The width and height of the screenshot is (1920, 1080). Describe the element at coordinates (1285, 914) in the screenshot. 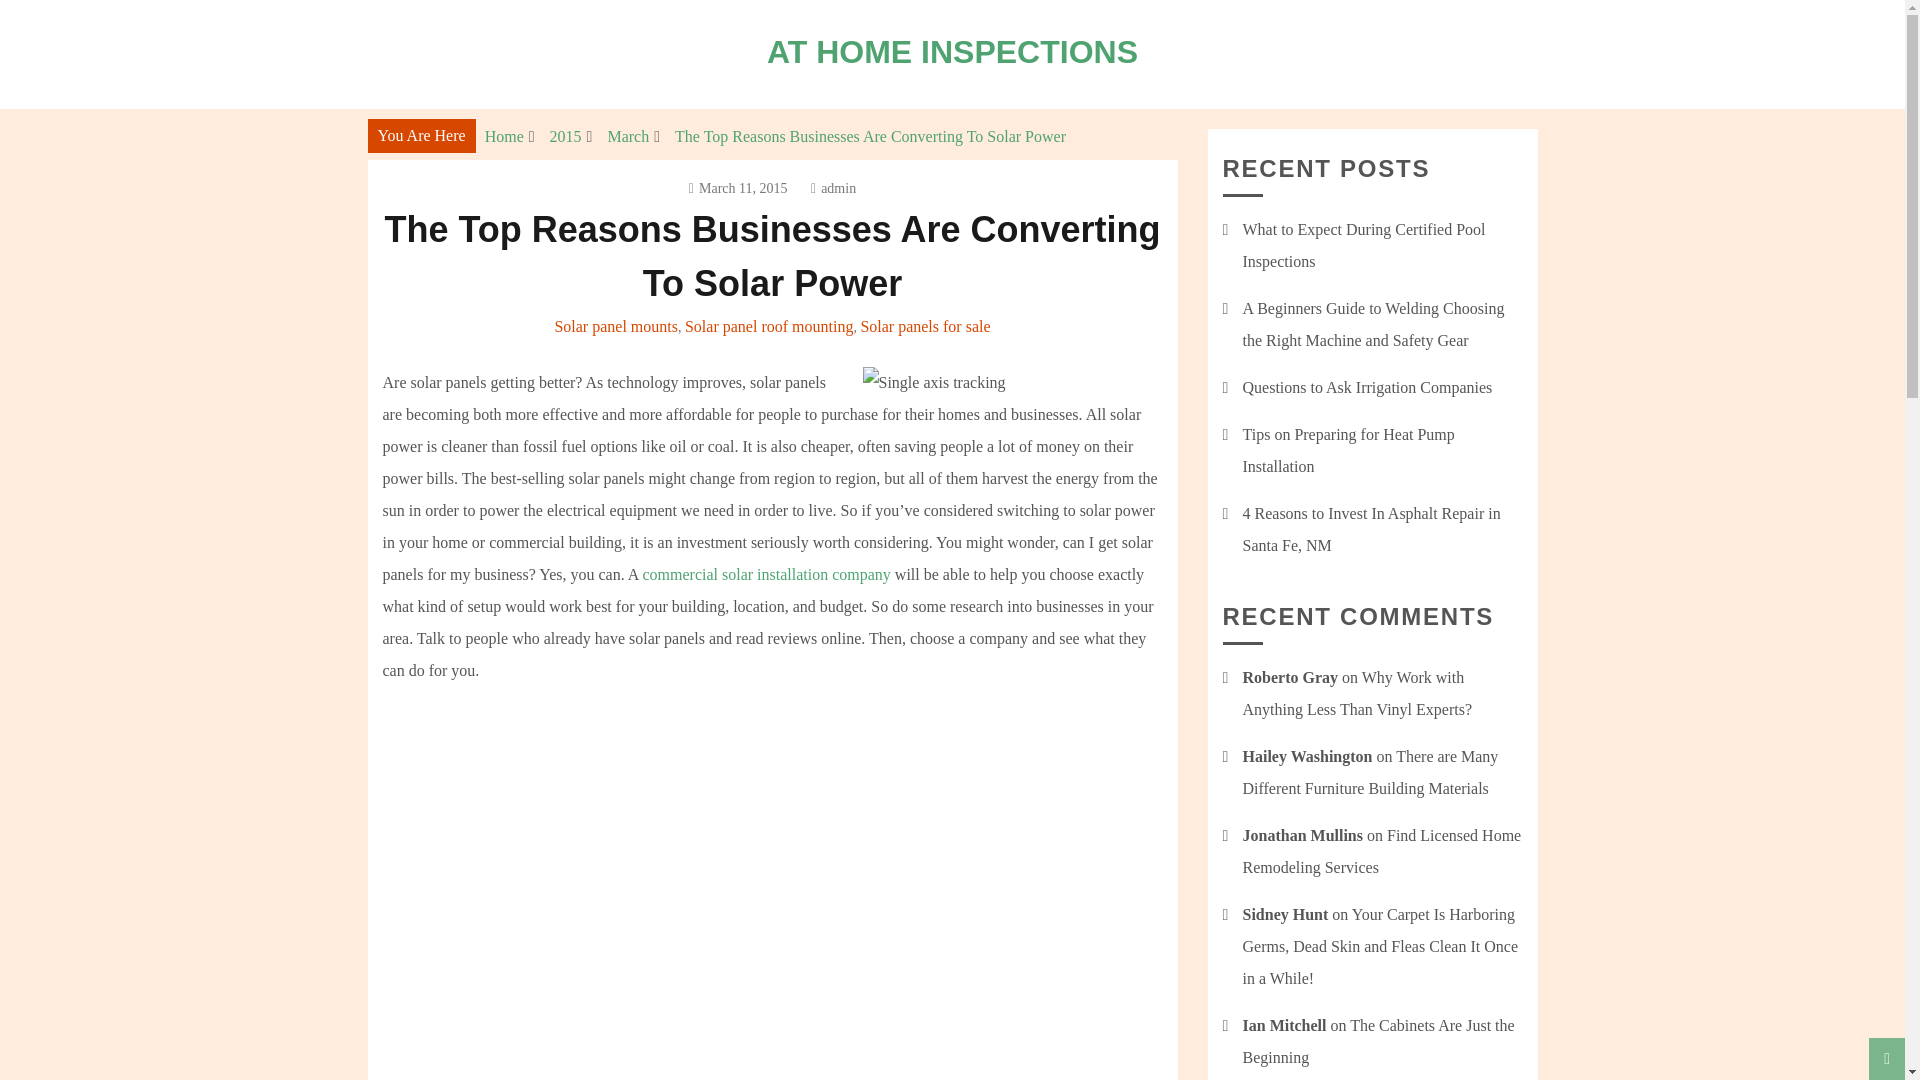

I see `Sidney Hunt` at that location.